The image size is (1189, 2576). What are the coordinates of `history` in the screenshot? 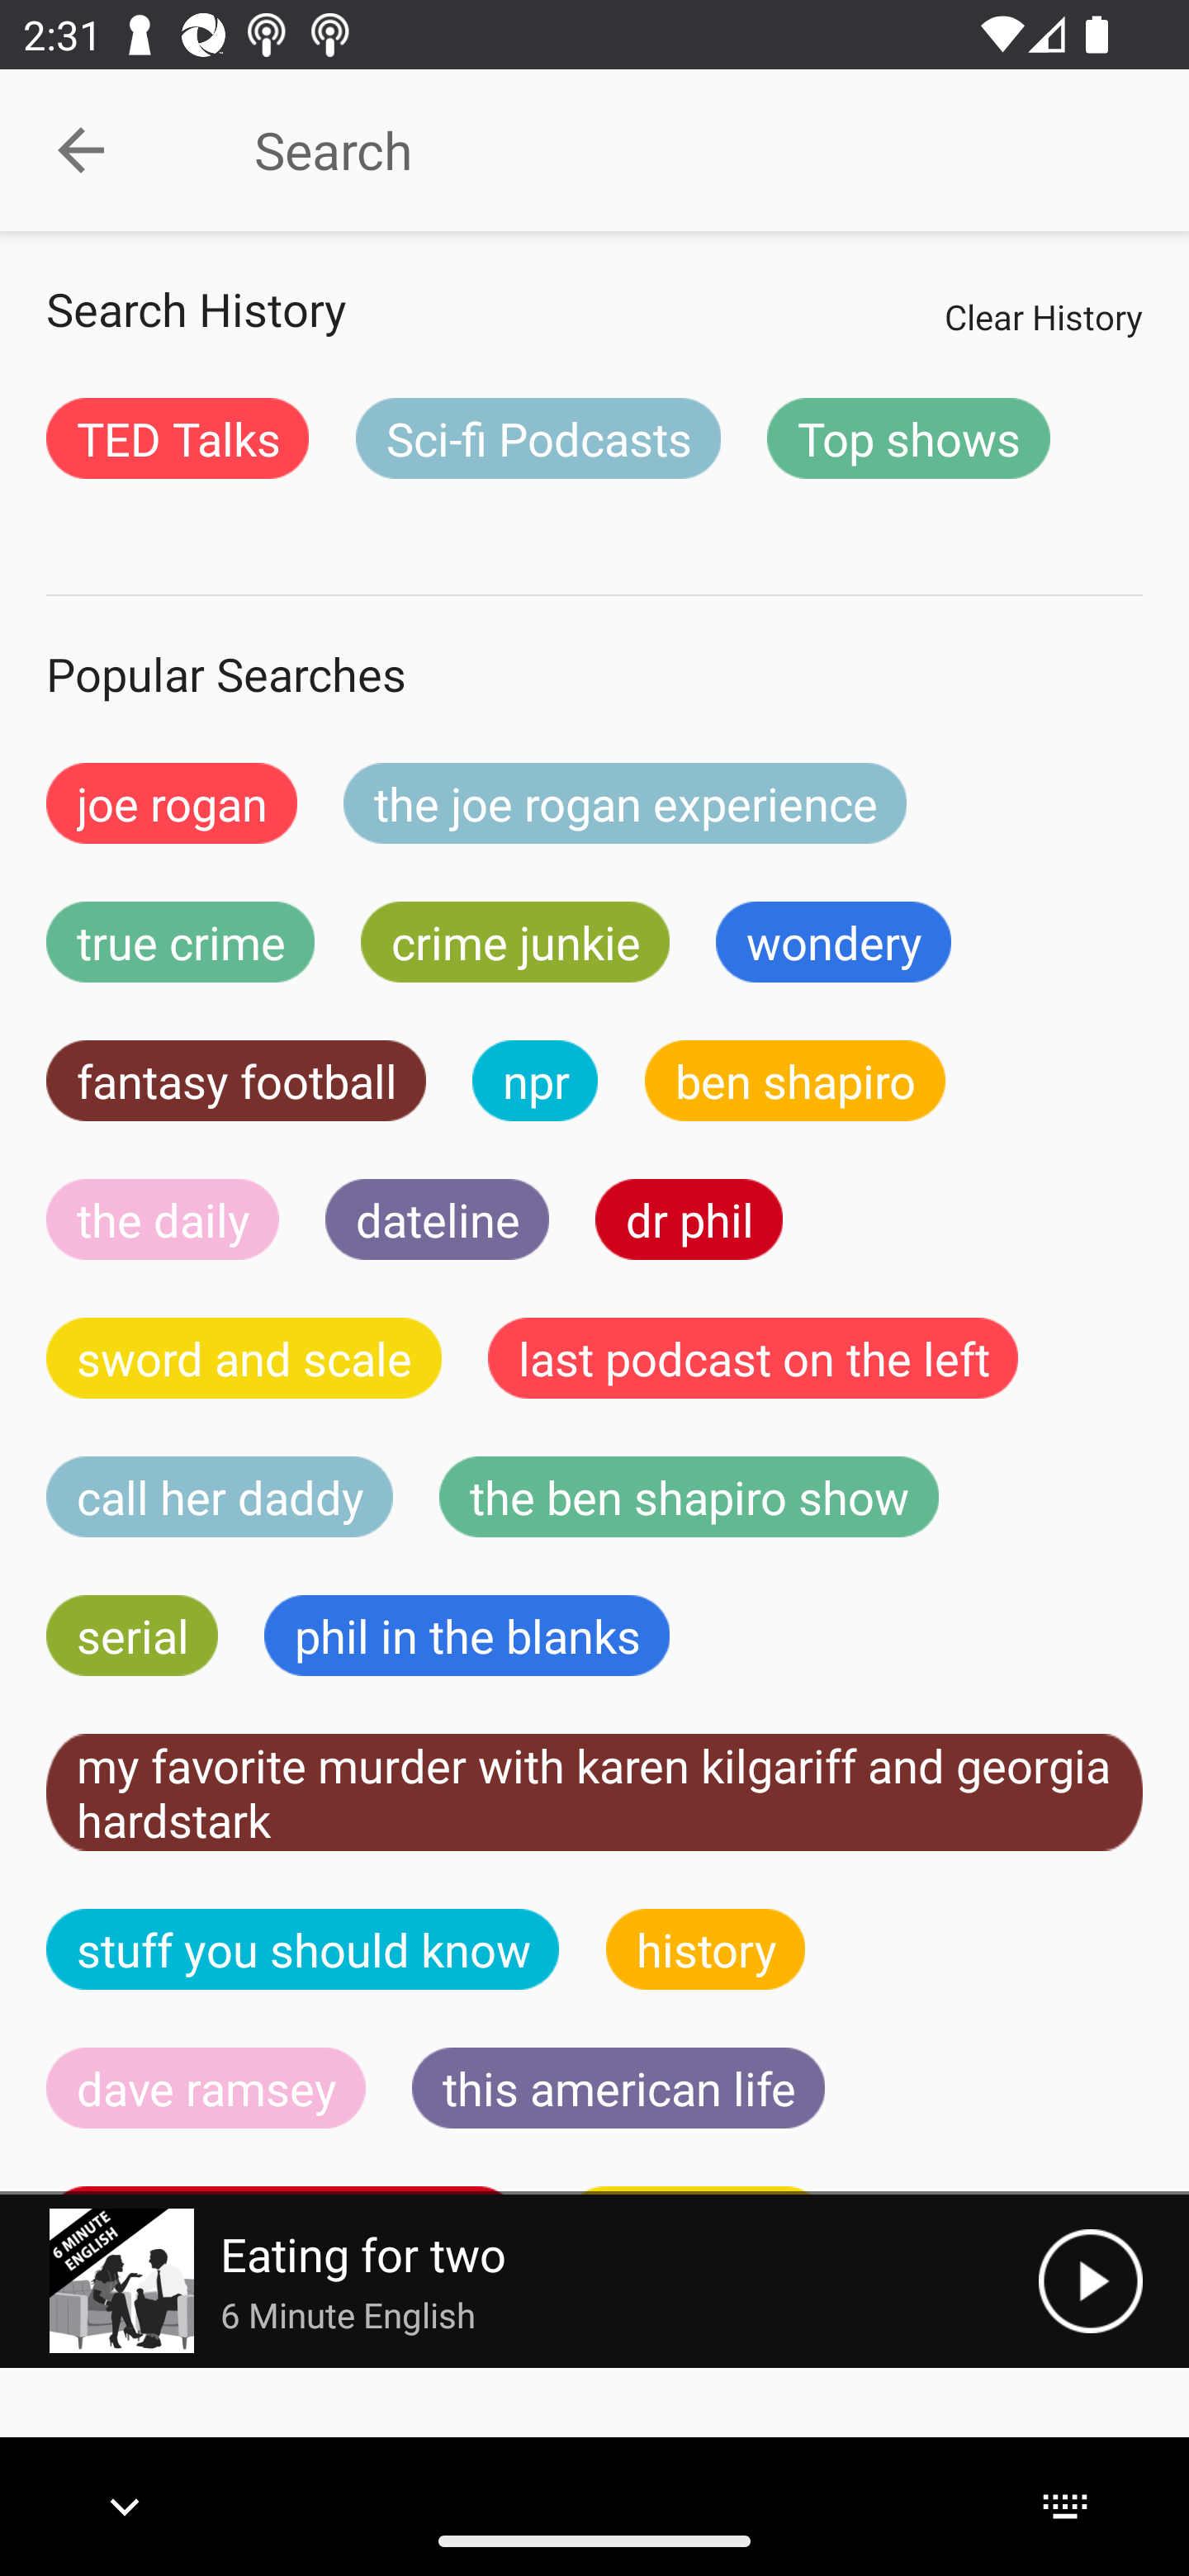 It's located at (706, 1949).